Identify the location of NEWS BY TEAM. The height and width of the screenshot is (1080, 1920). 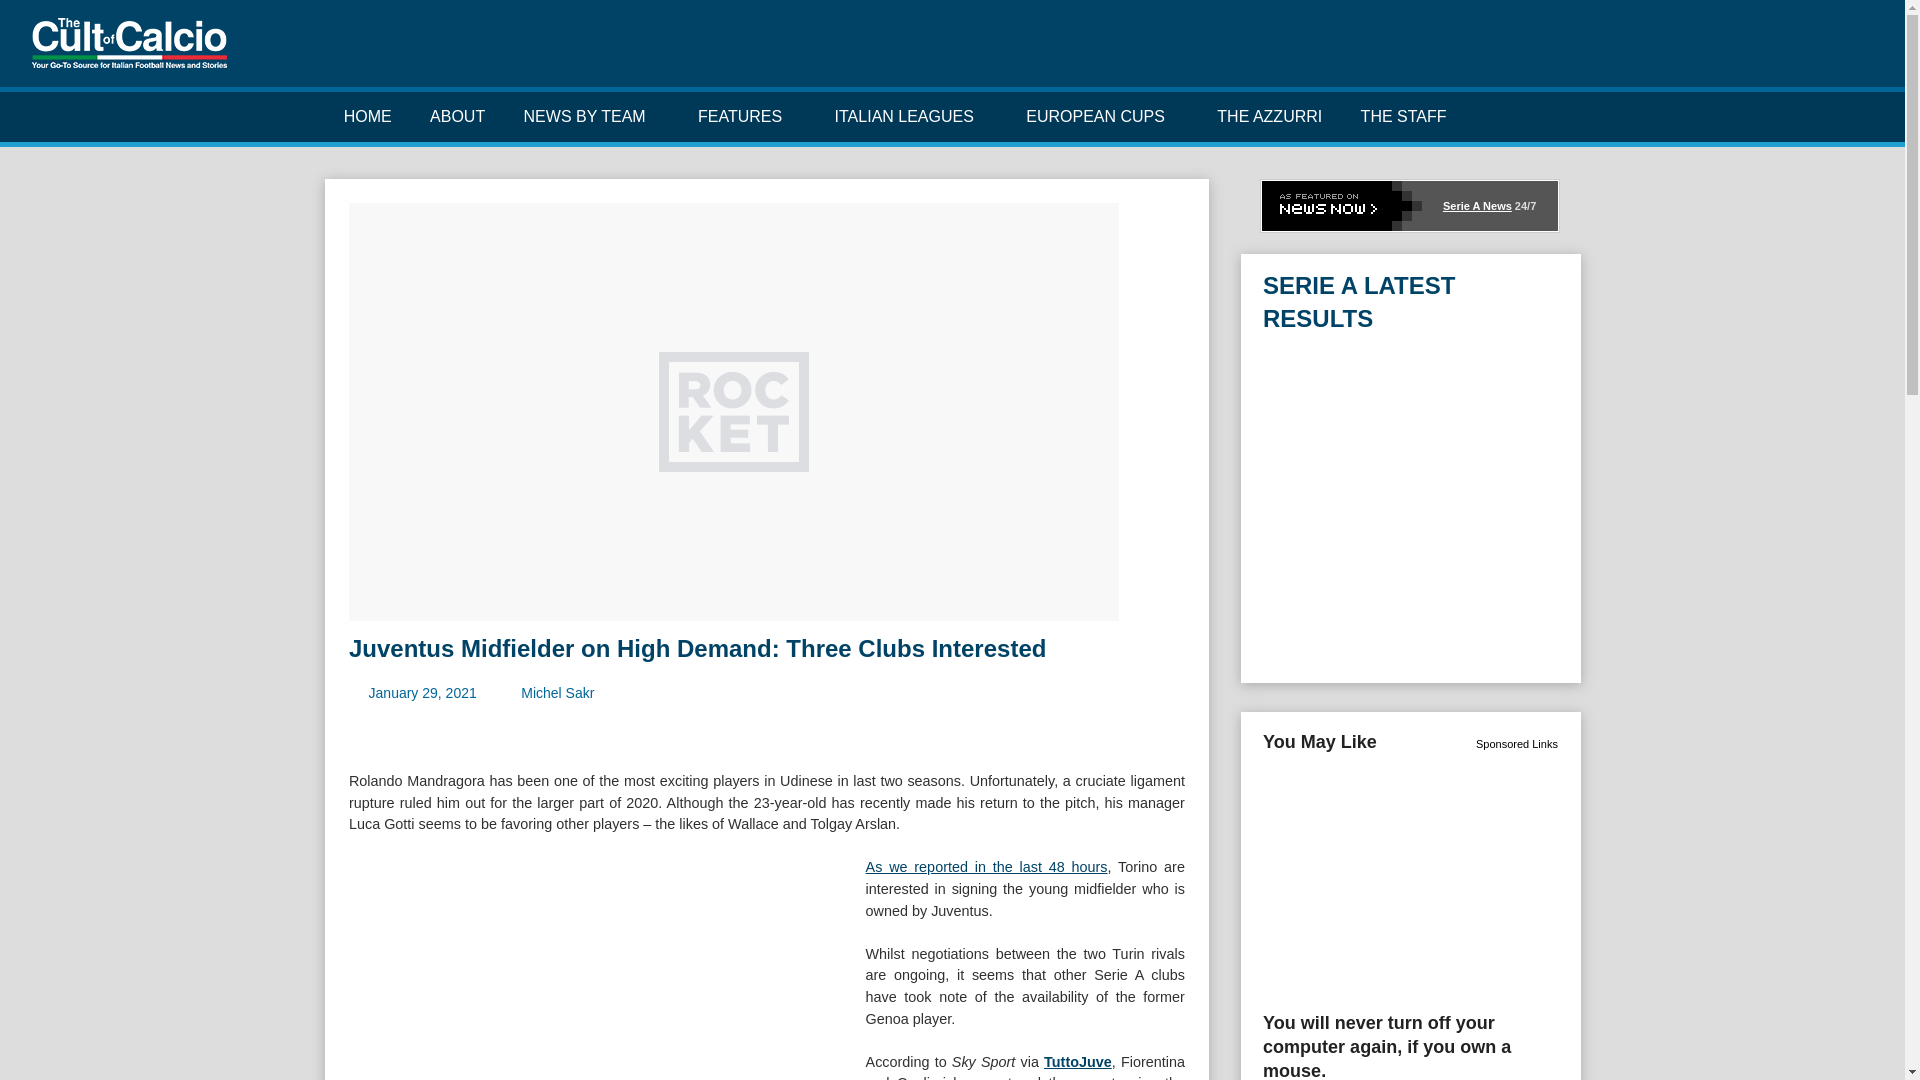
(590, 116).